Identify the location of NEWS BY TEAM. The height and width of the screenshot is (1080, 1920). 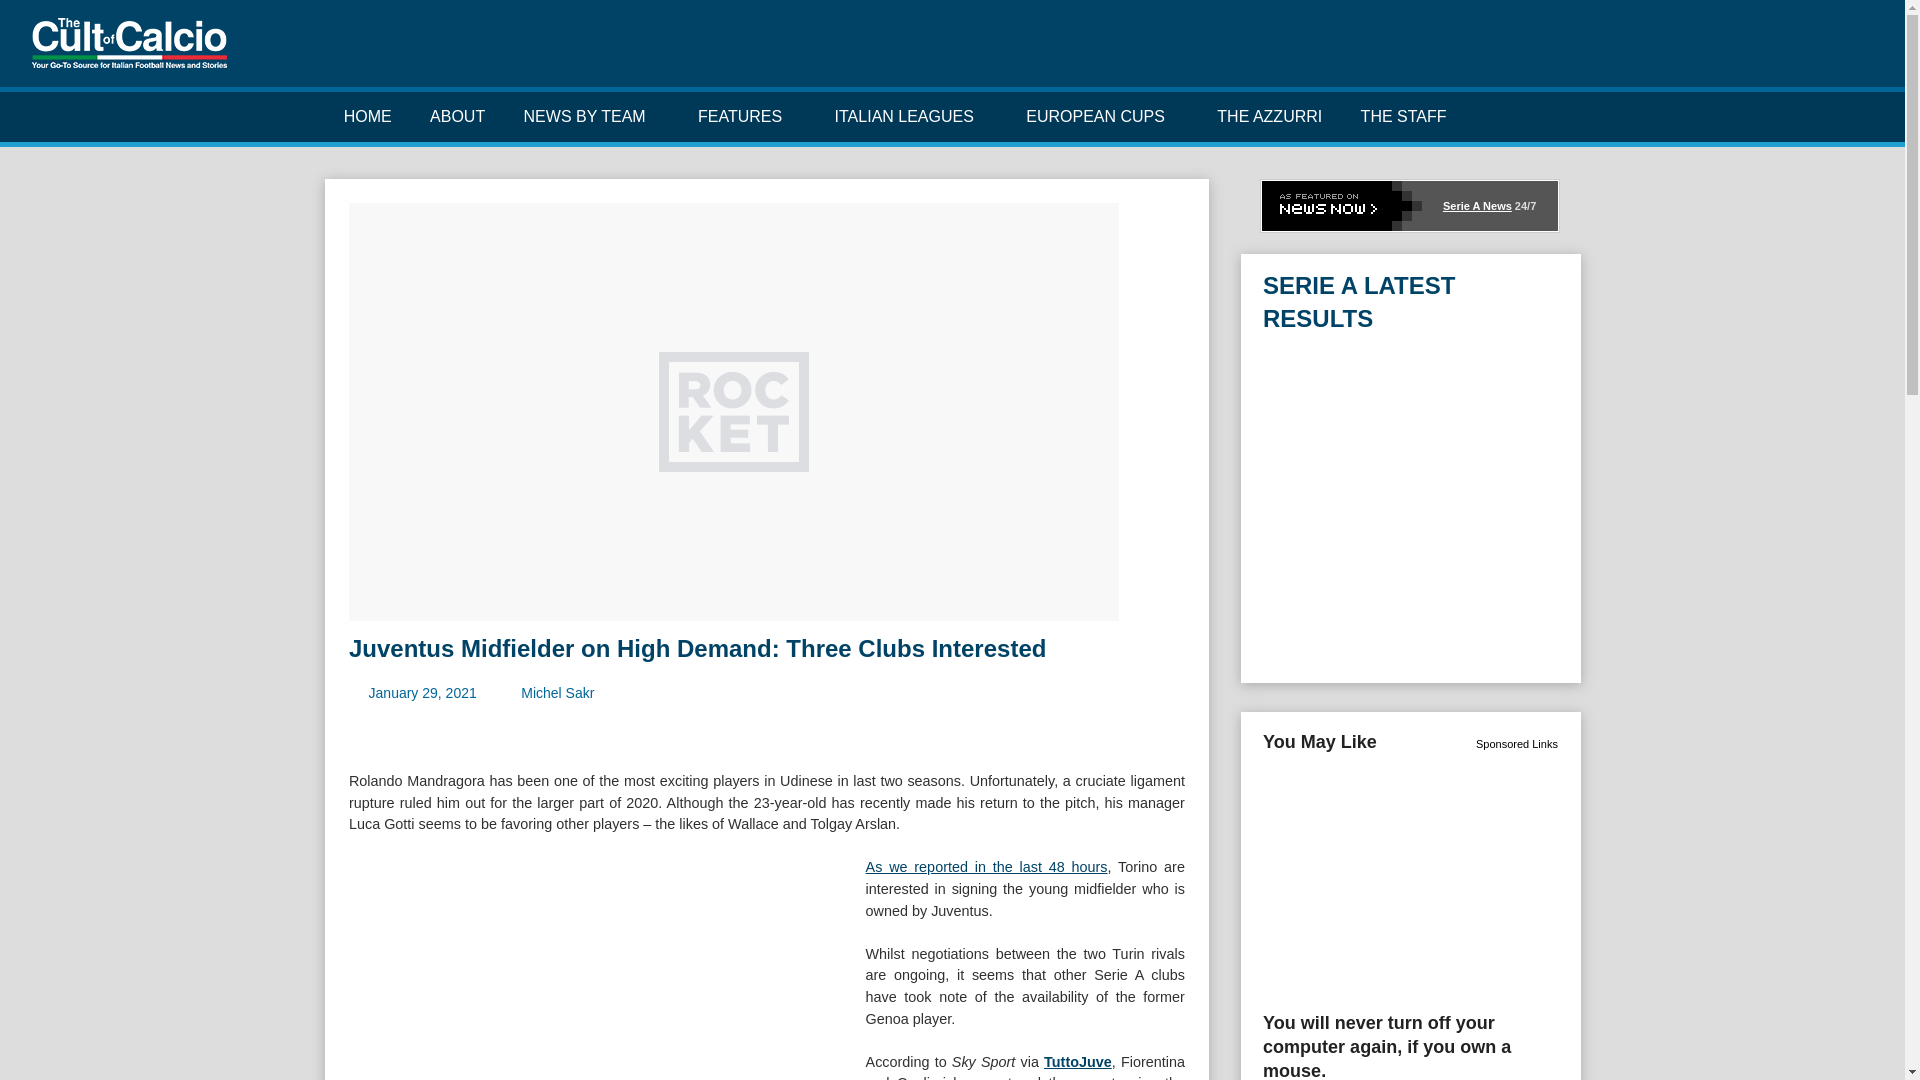
(590, 116).